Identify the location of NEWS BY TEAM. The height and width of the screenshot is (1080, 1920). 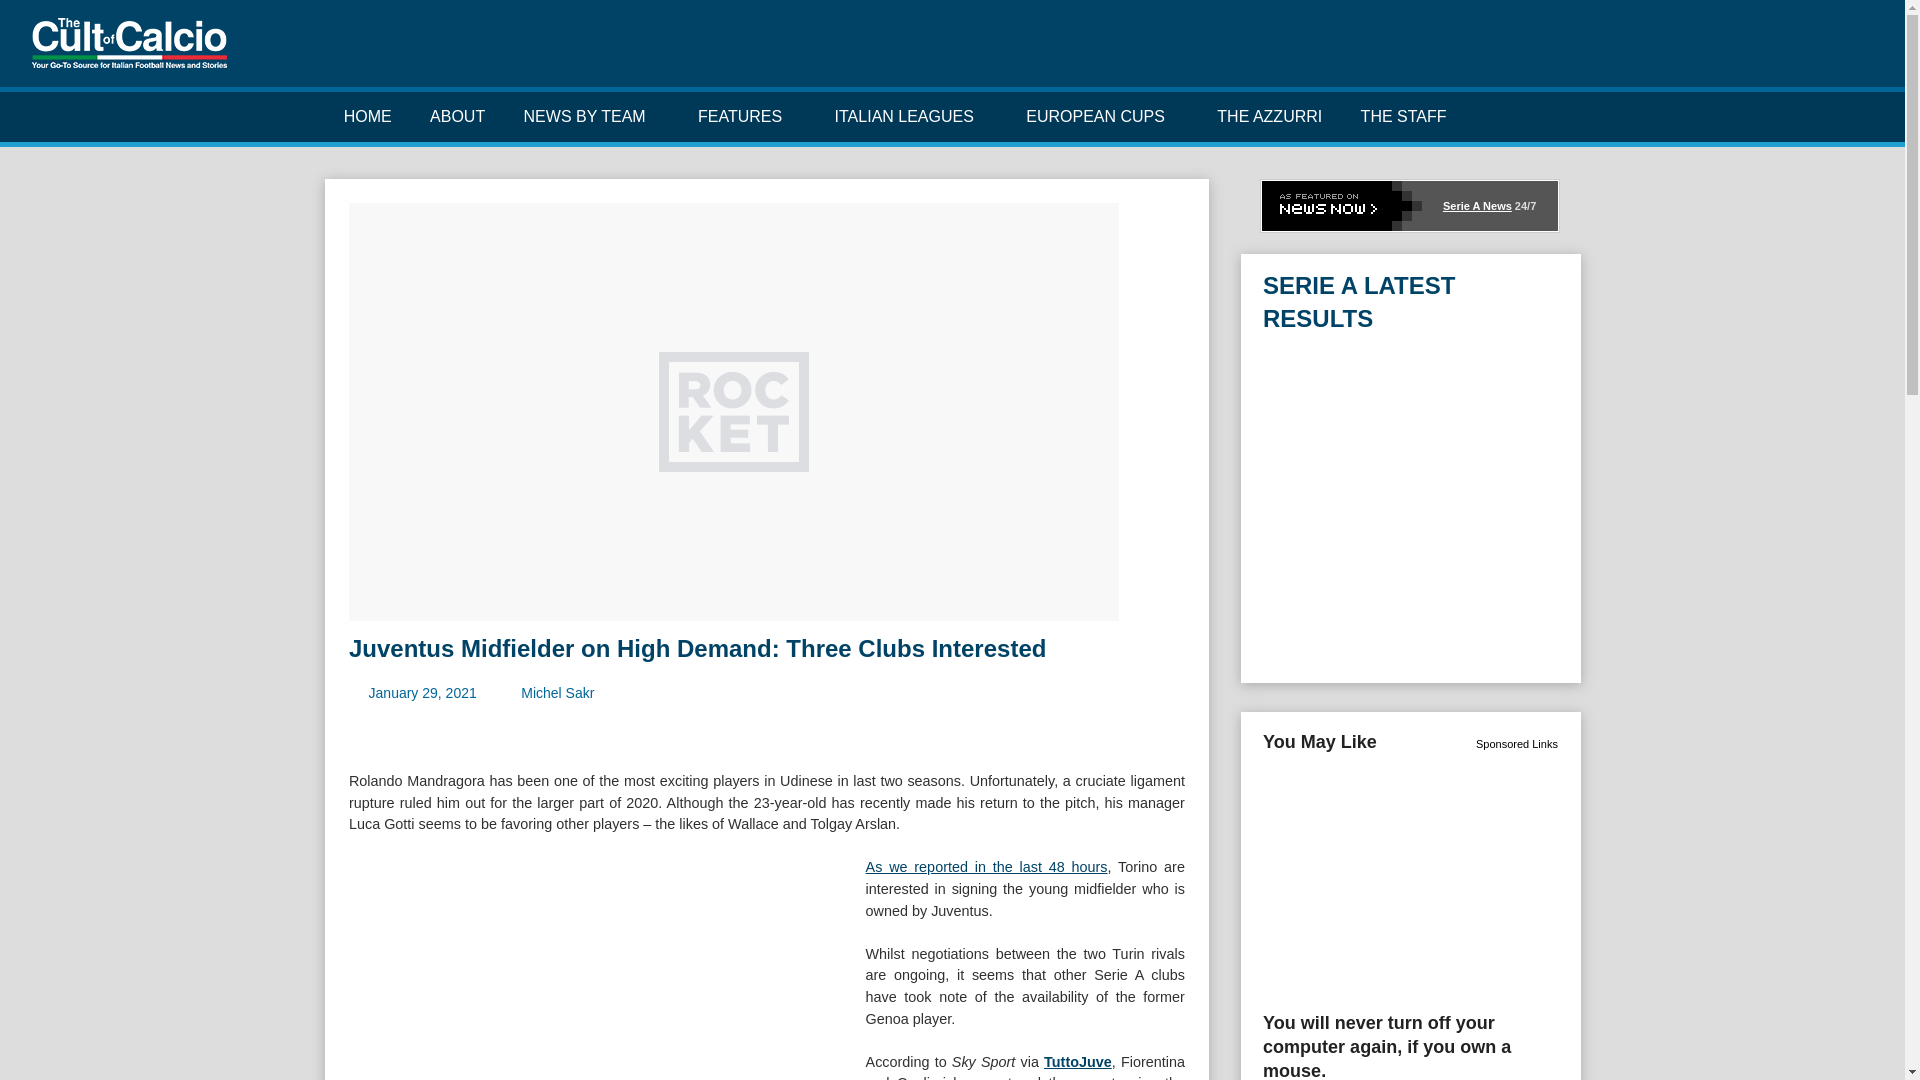
(590, 116).